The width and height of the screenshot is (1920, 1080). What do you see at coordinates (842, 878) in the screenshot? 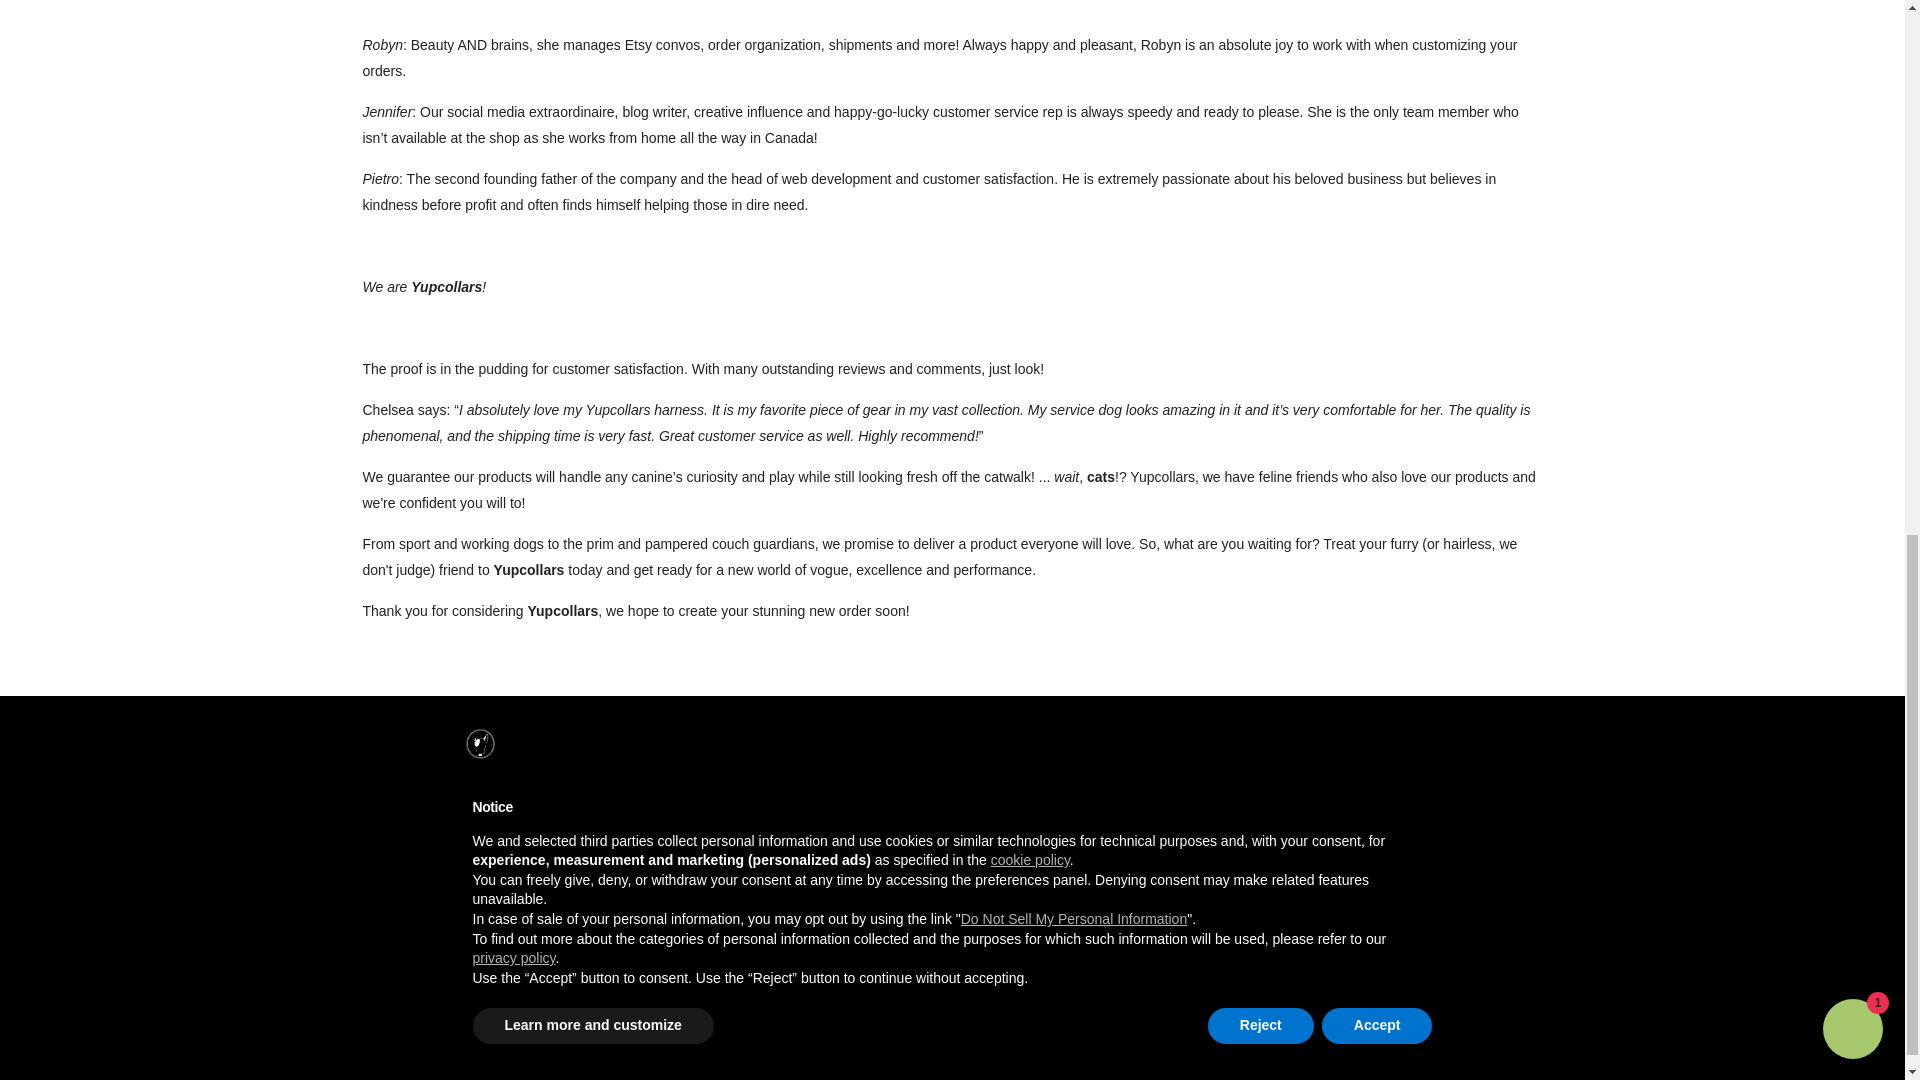
I see `Shop Pay` at bounding box center [842, 878].